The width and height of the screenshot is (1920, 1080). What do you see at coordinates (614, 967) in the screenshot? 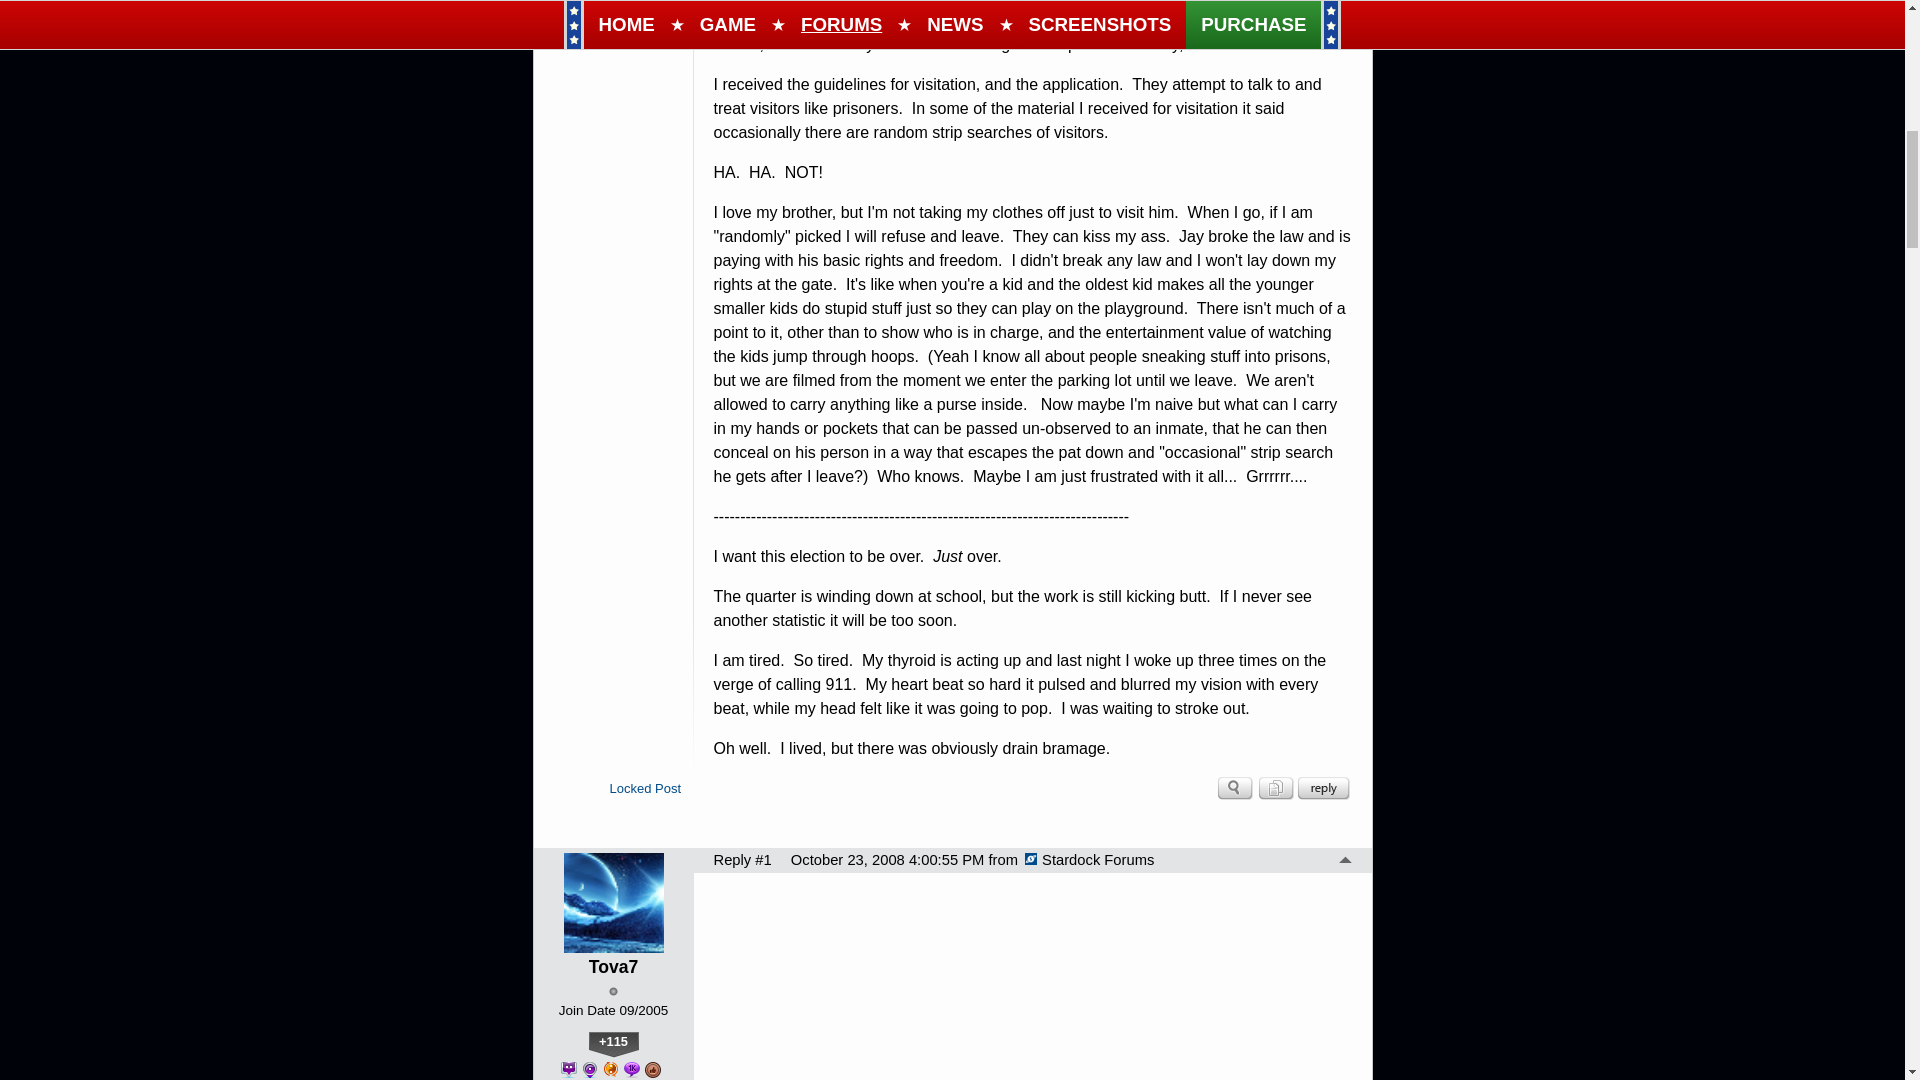
I see `Click user name to view more options.` at bounding box center [614, 967].